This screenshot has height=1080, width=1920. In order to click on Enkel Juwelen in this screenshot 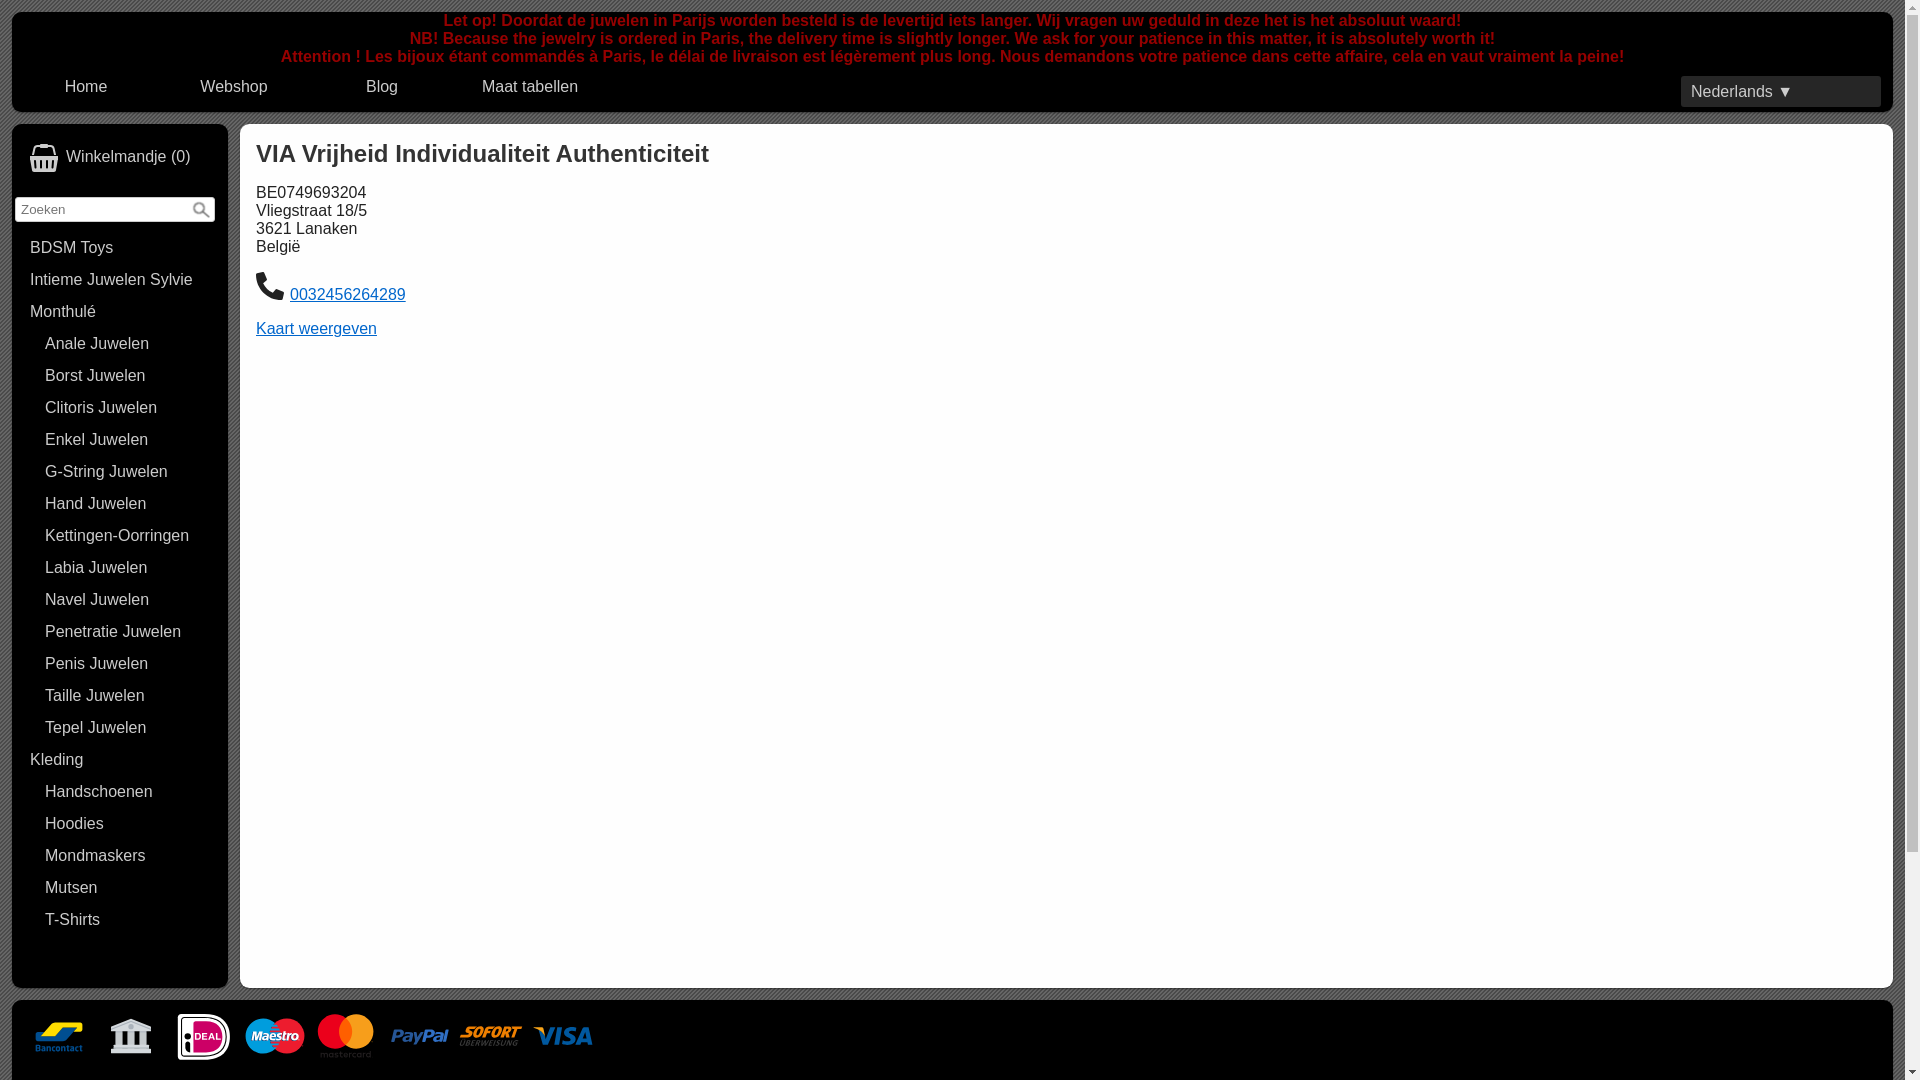, I will do `click(128, 440)`.